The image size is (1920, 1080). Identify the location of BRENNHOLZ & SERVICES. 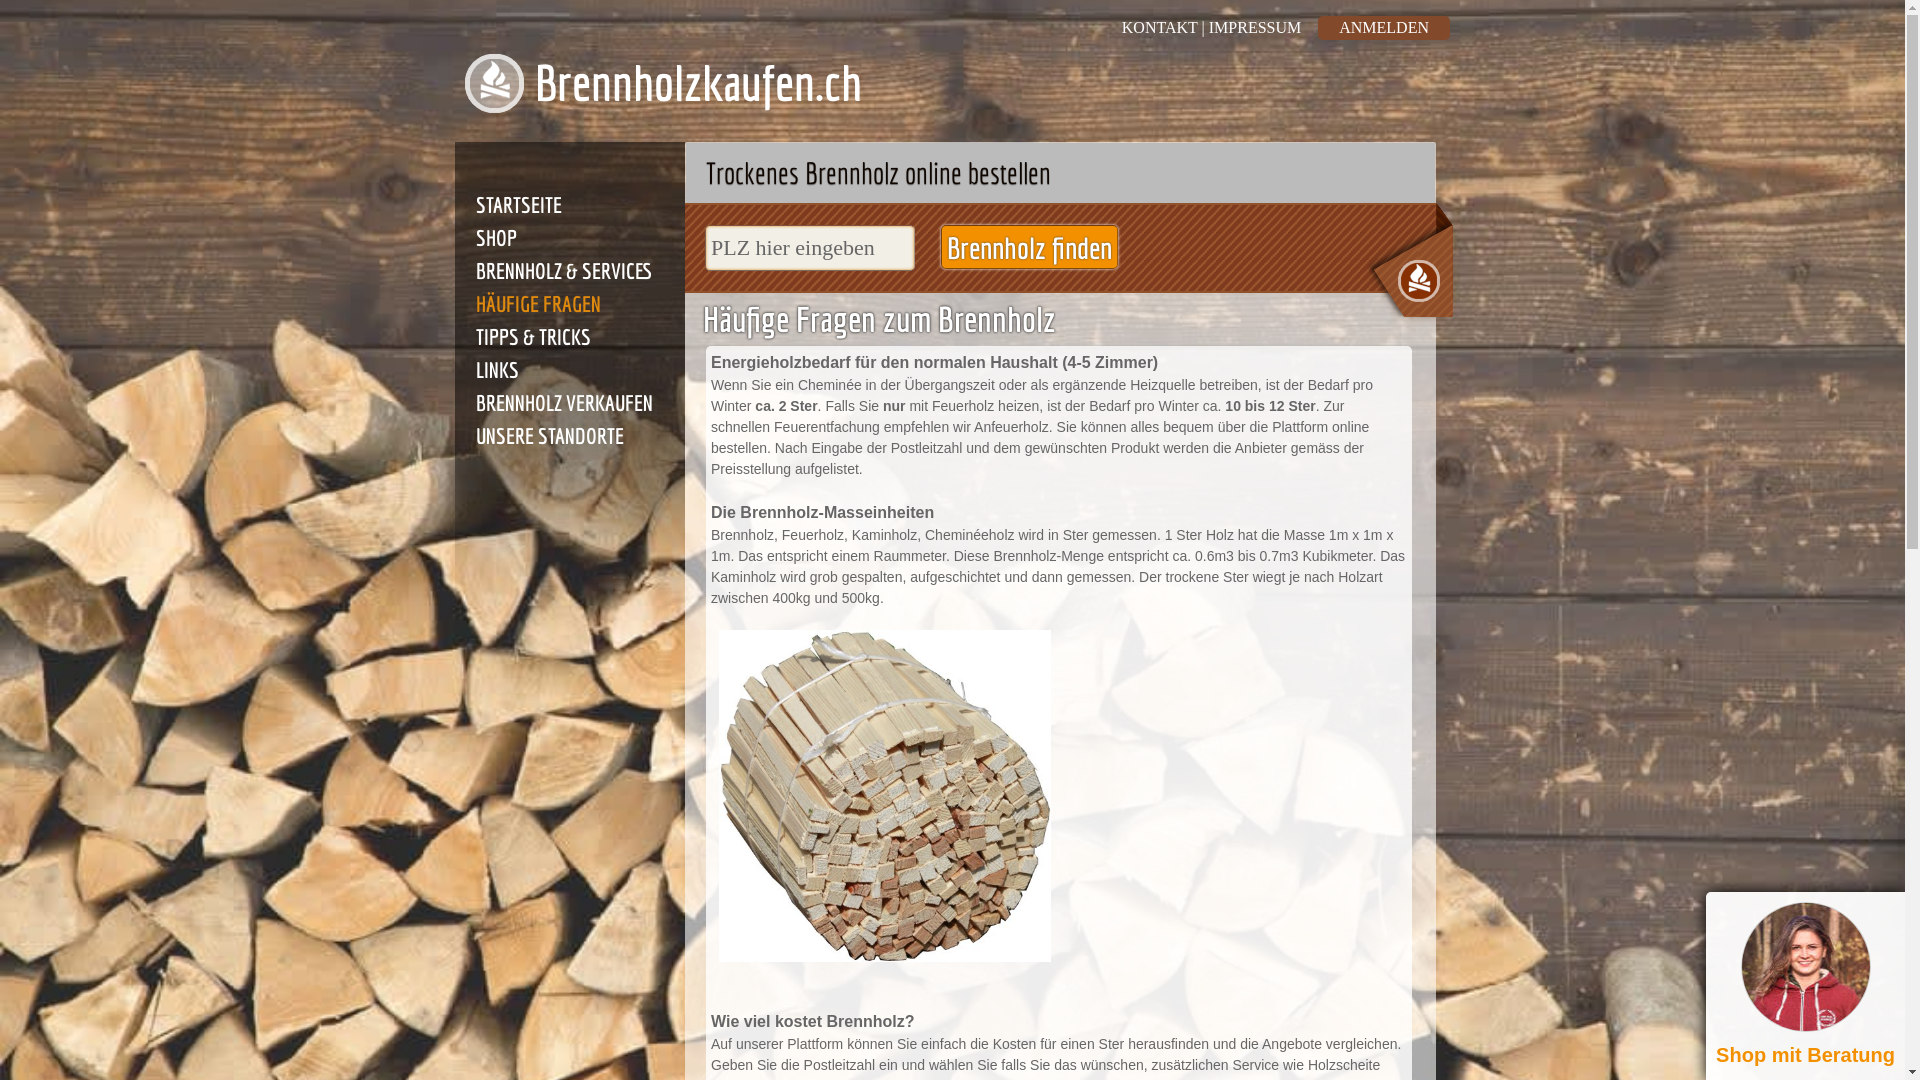
(564, 270).